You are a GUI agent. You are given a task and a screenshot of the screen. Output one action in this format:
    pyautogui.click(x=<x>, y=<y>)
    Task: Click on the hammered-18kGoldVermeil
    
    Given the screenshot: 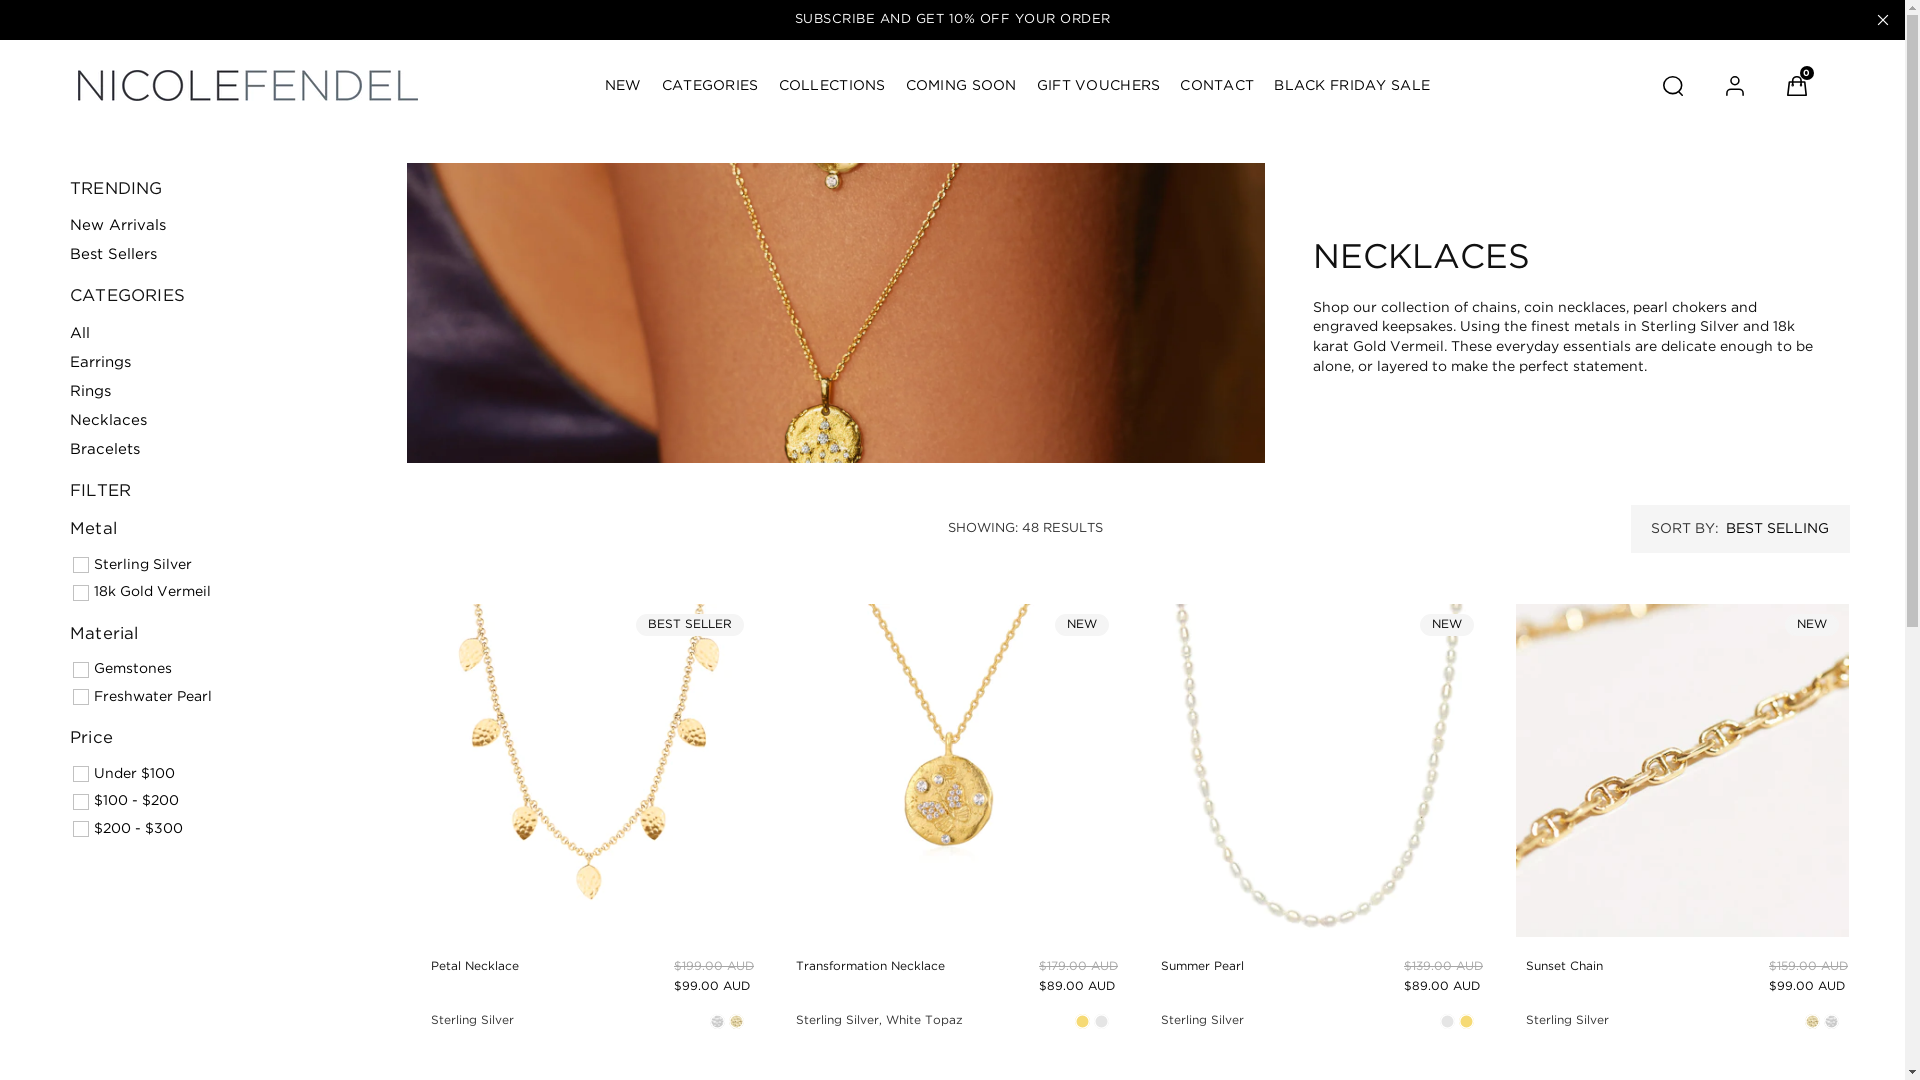 What is the action you would take?
    pyautogui.click(x=1812, y=1022)
    